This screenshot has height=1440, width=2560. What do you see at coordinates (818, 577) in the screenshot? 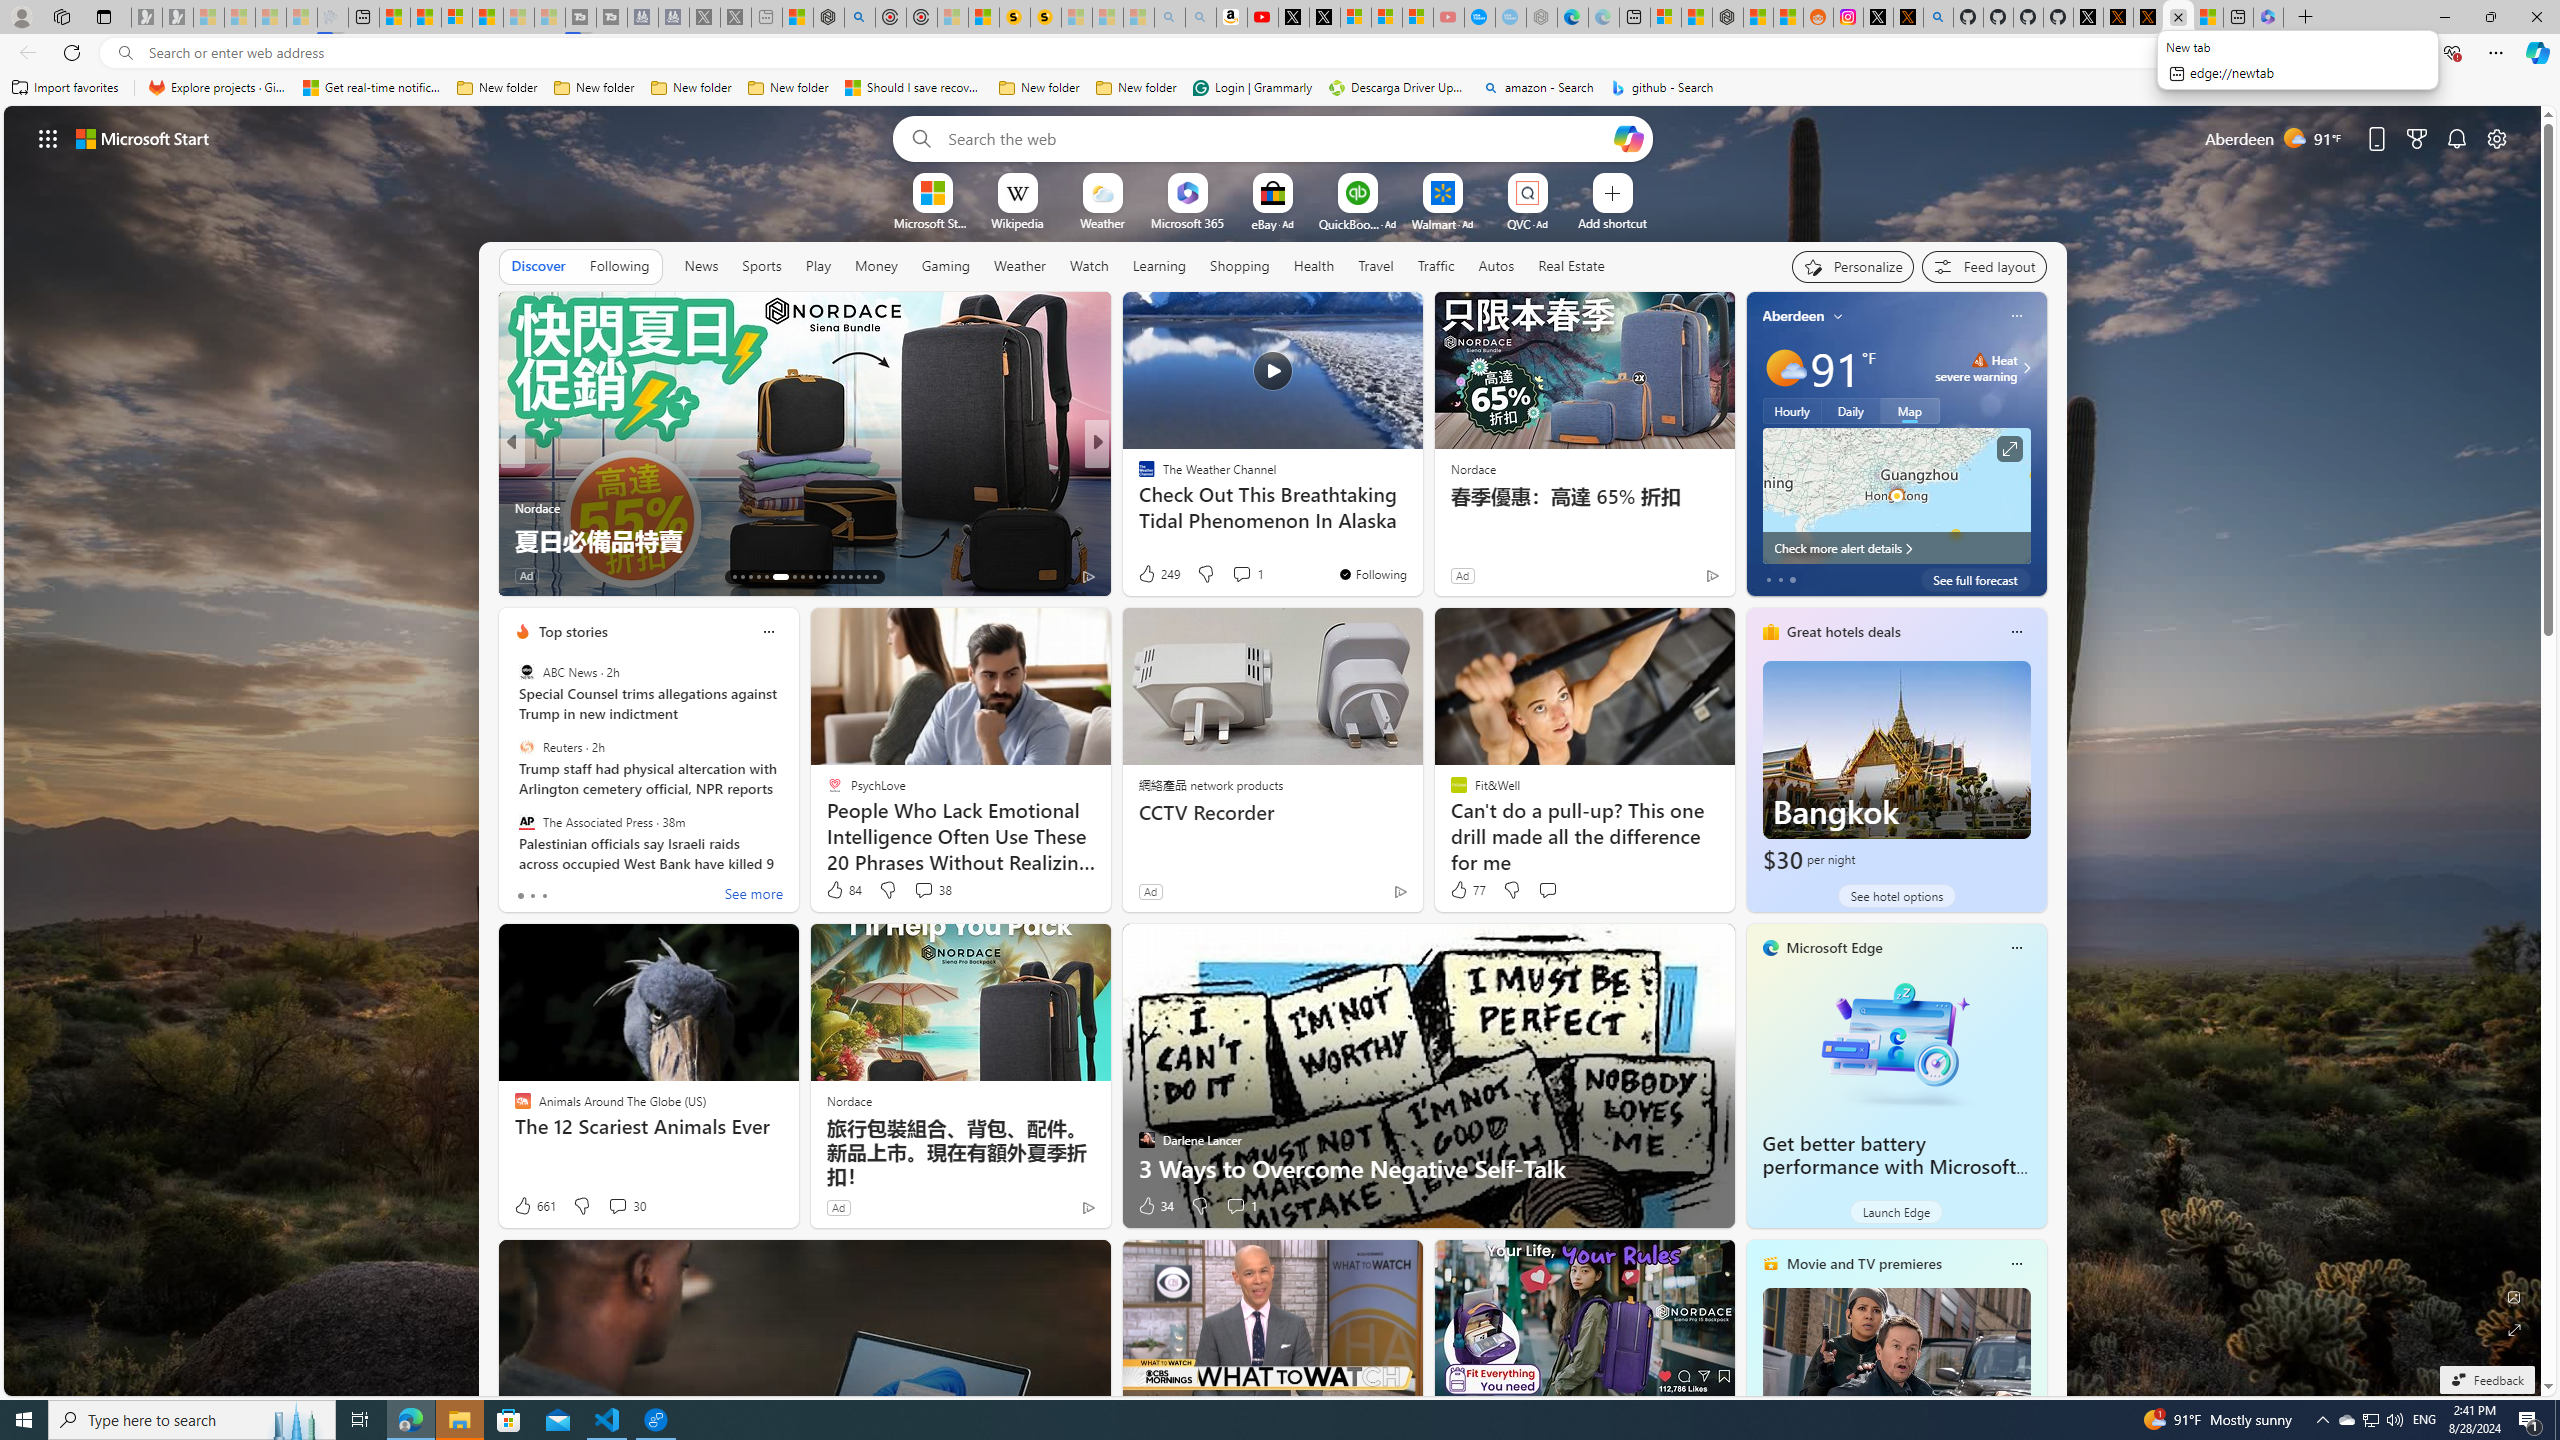
I see `AutomationID: tab-22` at bounding box center [818, 577].